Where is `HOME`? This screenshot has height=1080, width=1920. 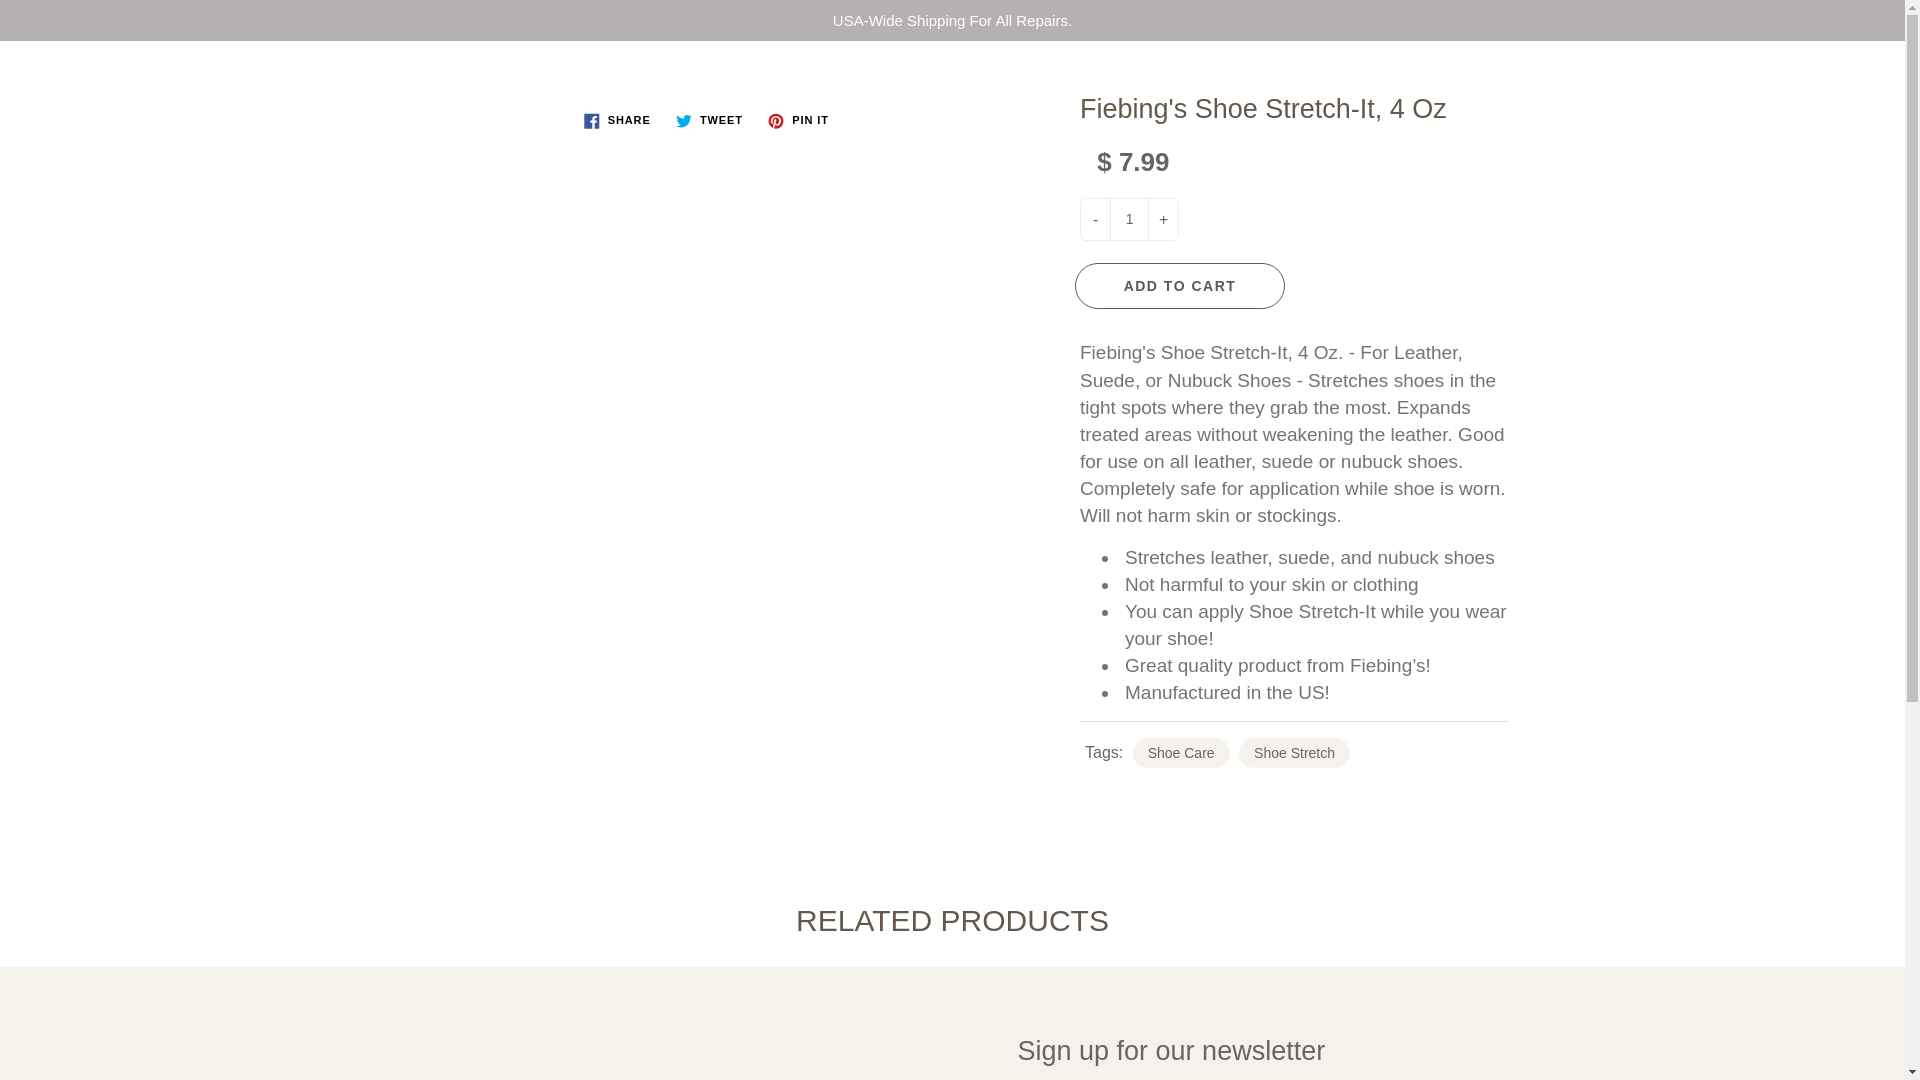 HOME is located at coordinates (367, 178).